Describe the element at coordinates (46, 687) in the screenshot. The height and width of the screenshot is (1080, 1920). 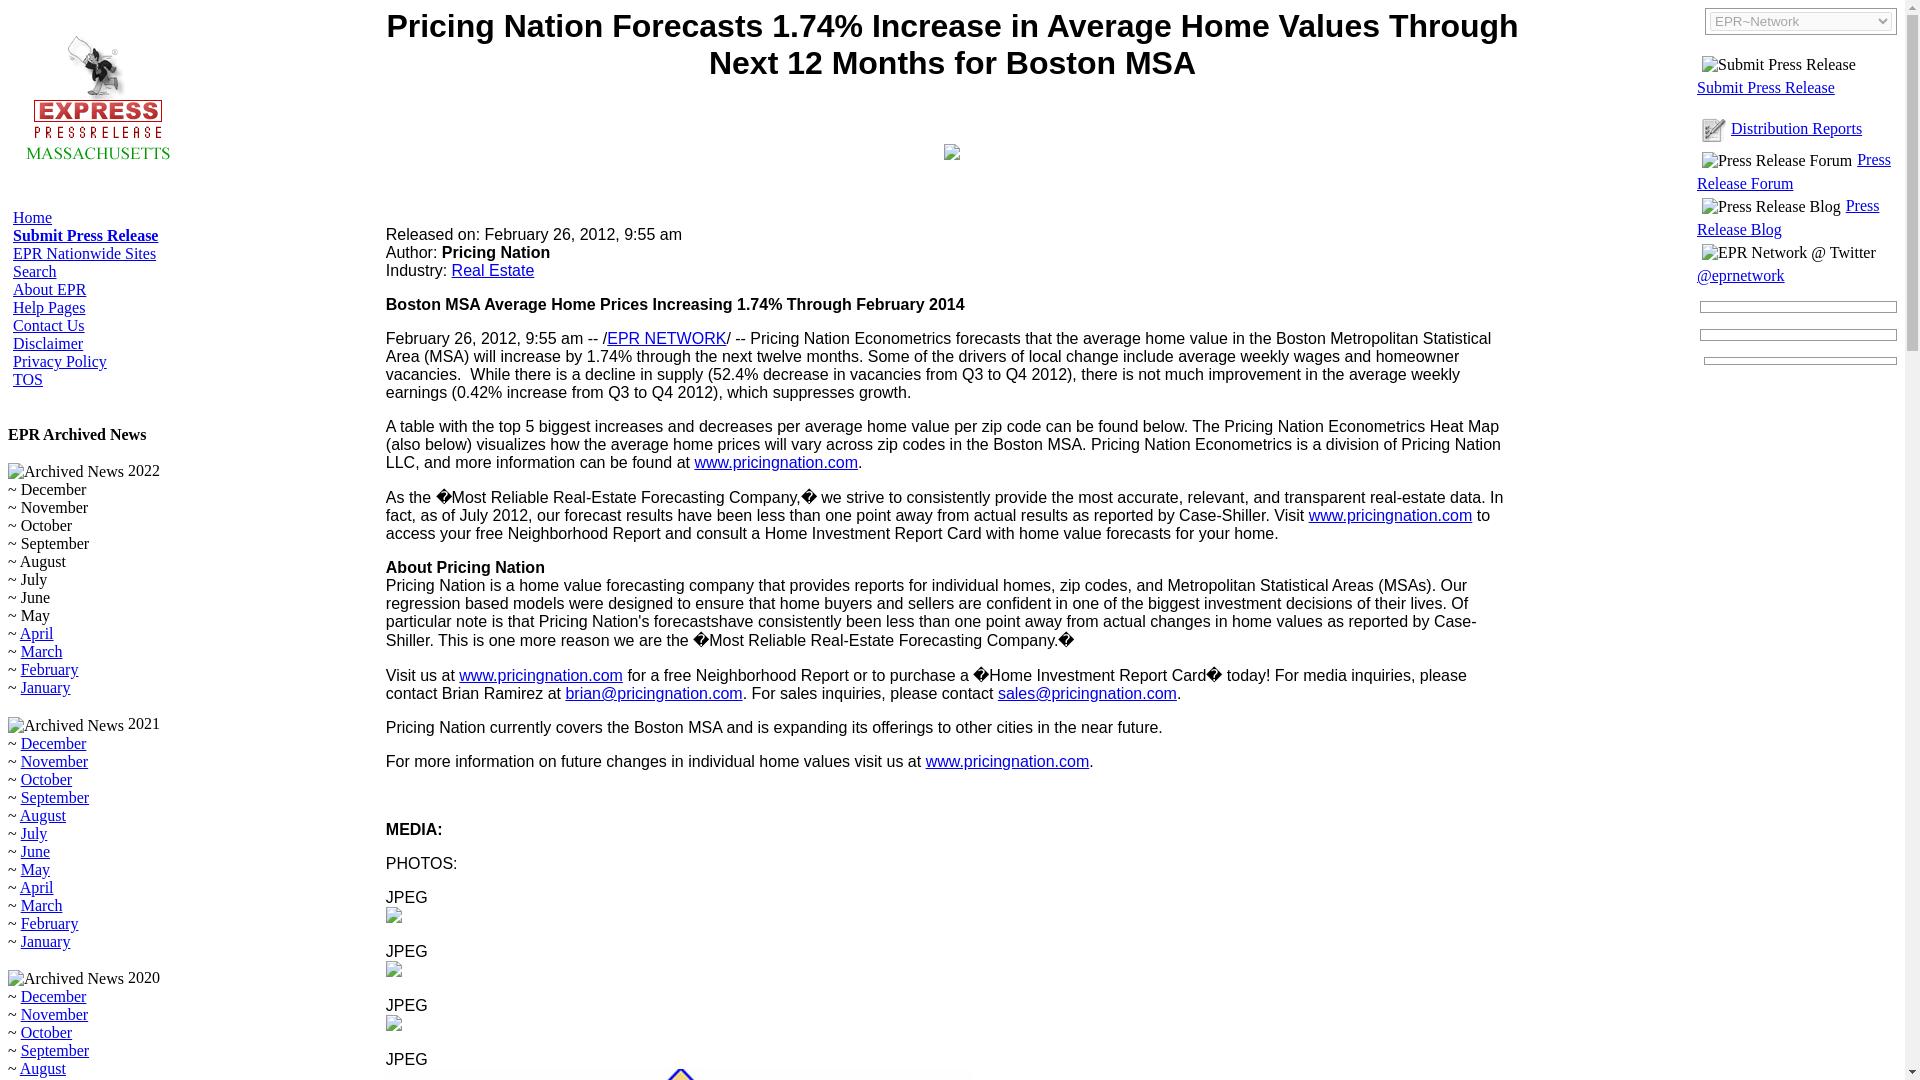
I see `January` at that location.